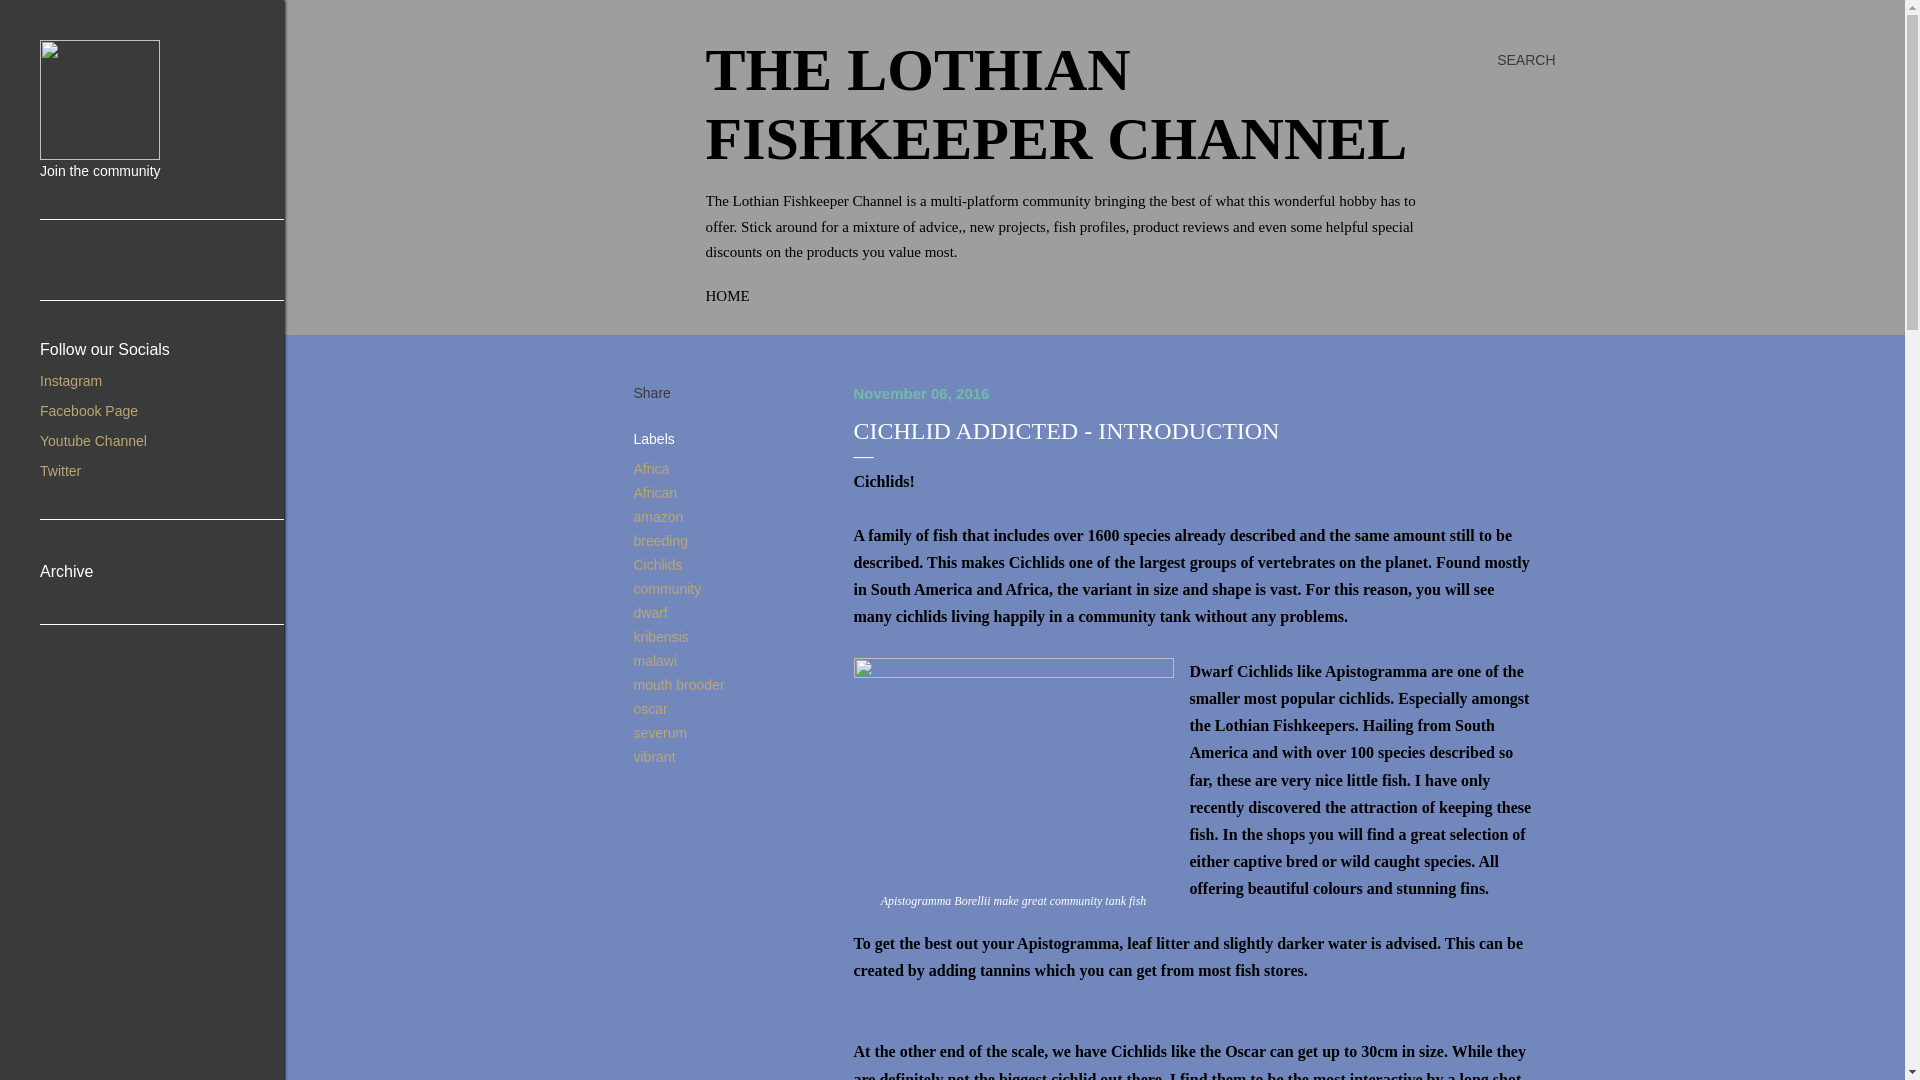  What do you see at coordinates (660, 731) in the screenshot?
I see `severum` at bounding box center [660, 731].